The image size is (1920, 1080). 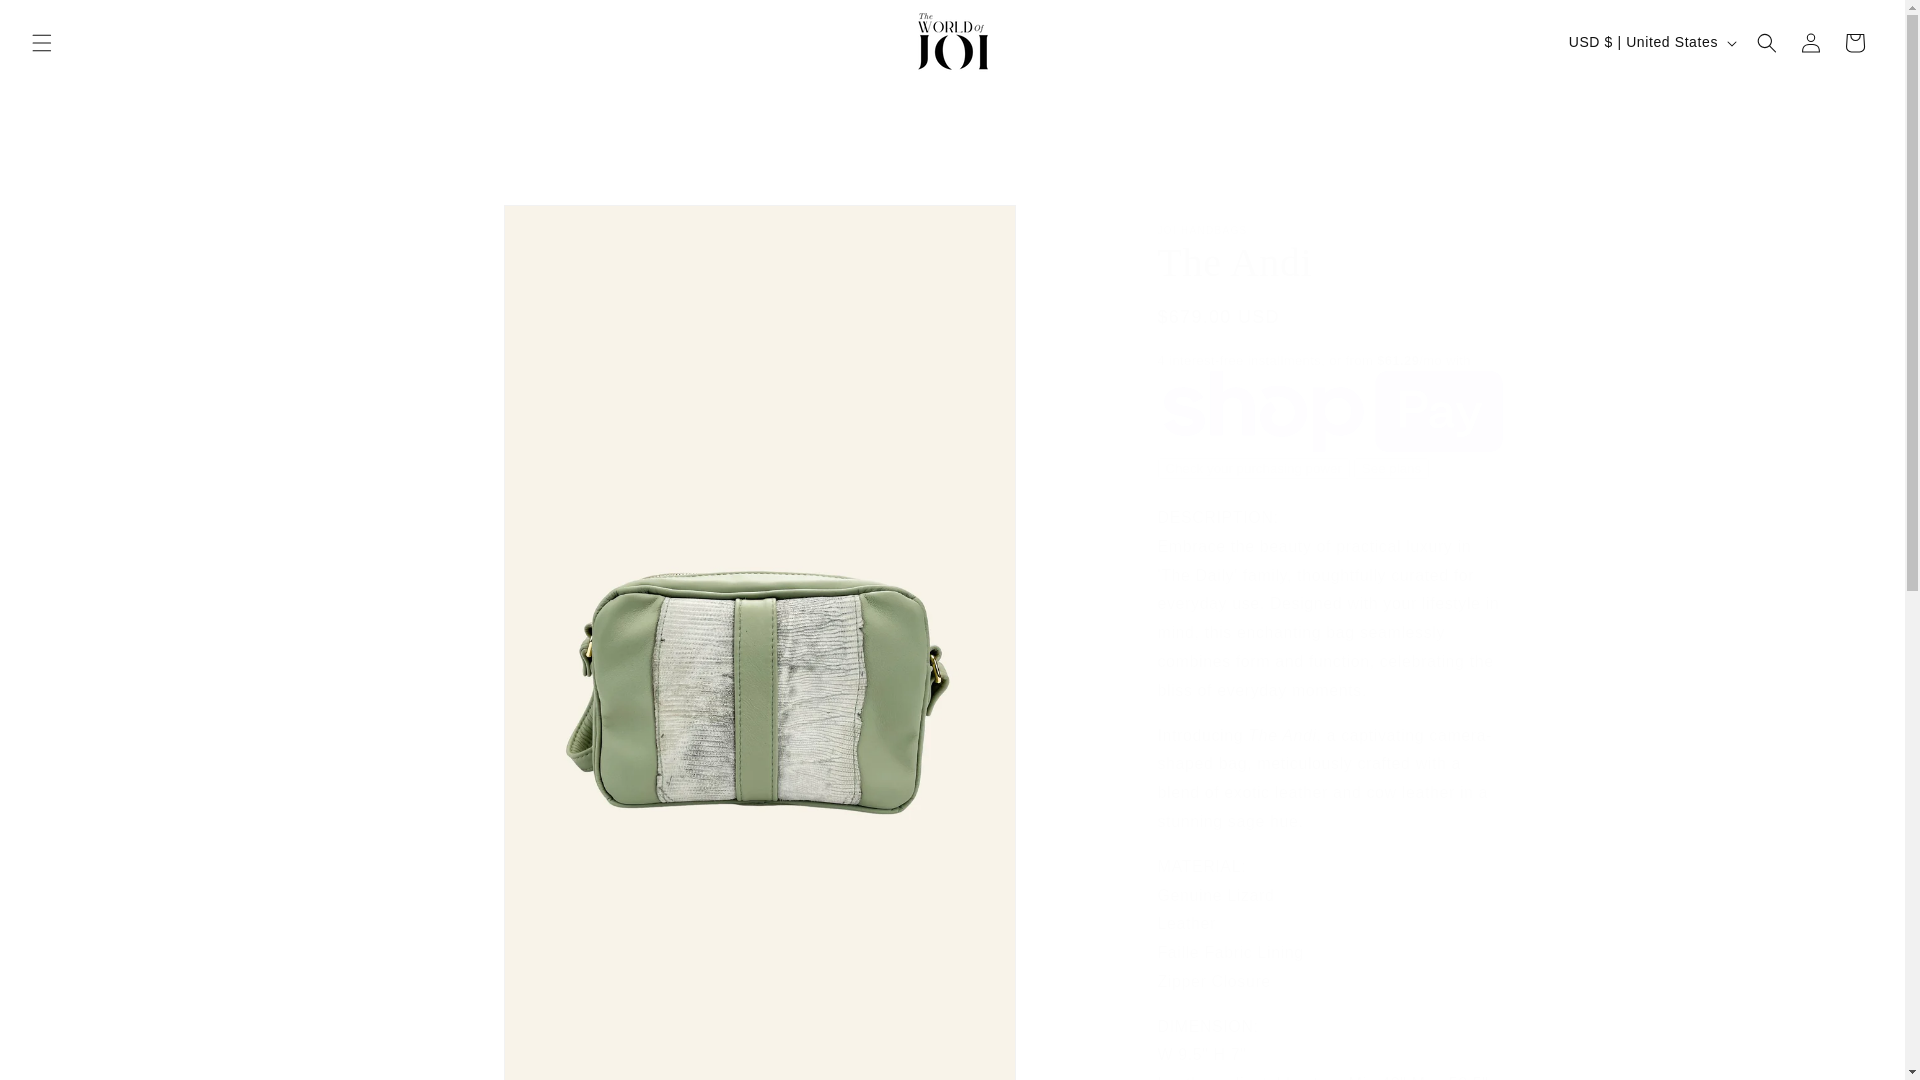 I want to click on Skip to product information, so click(x=462, y=227).